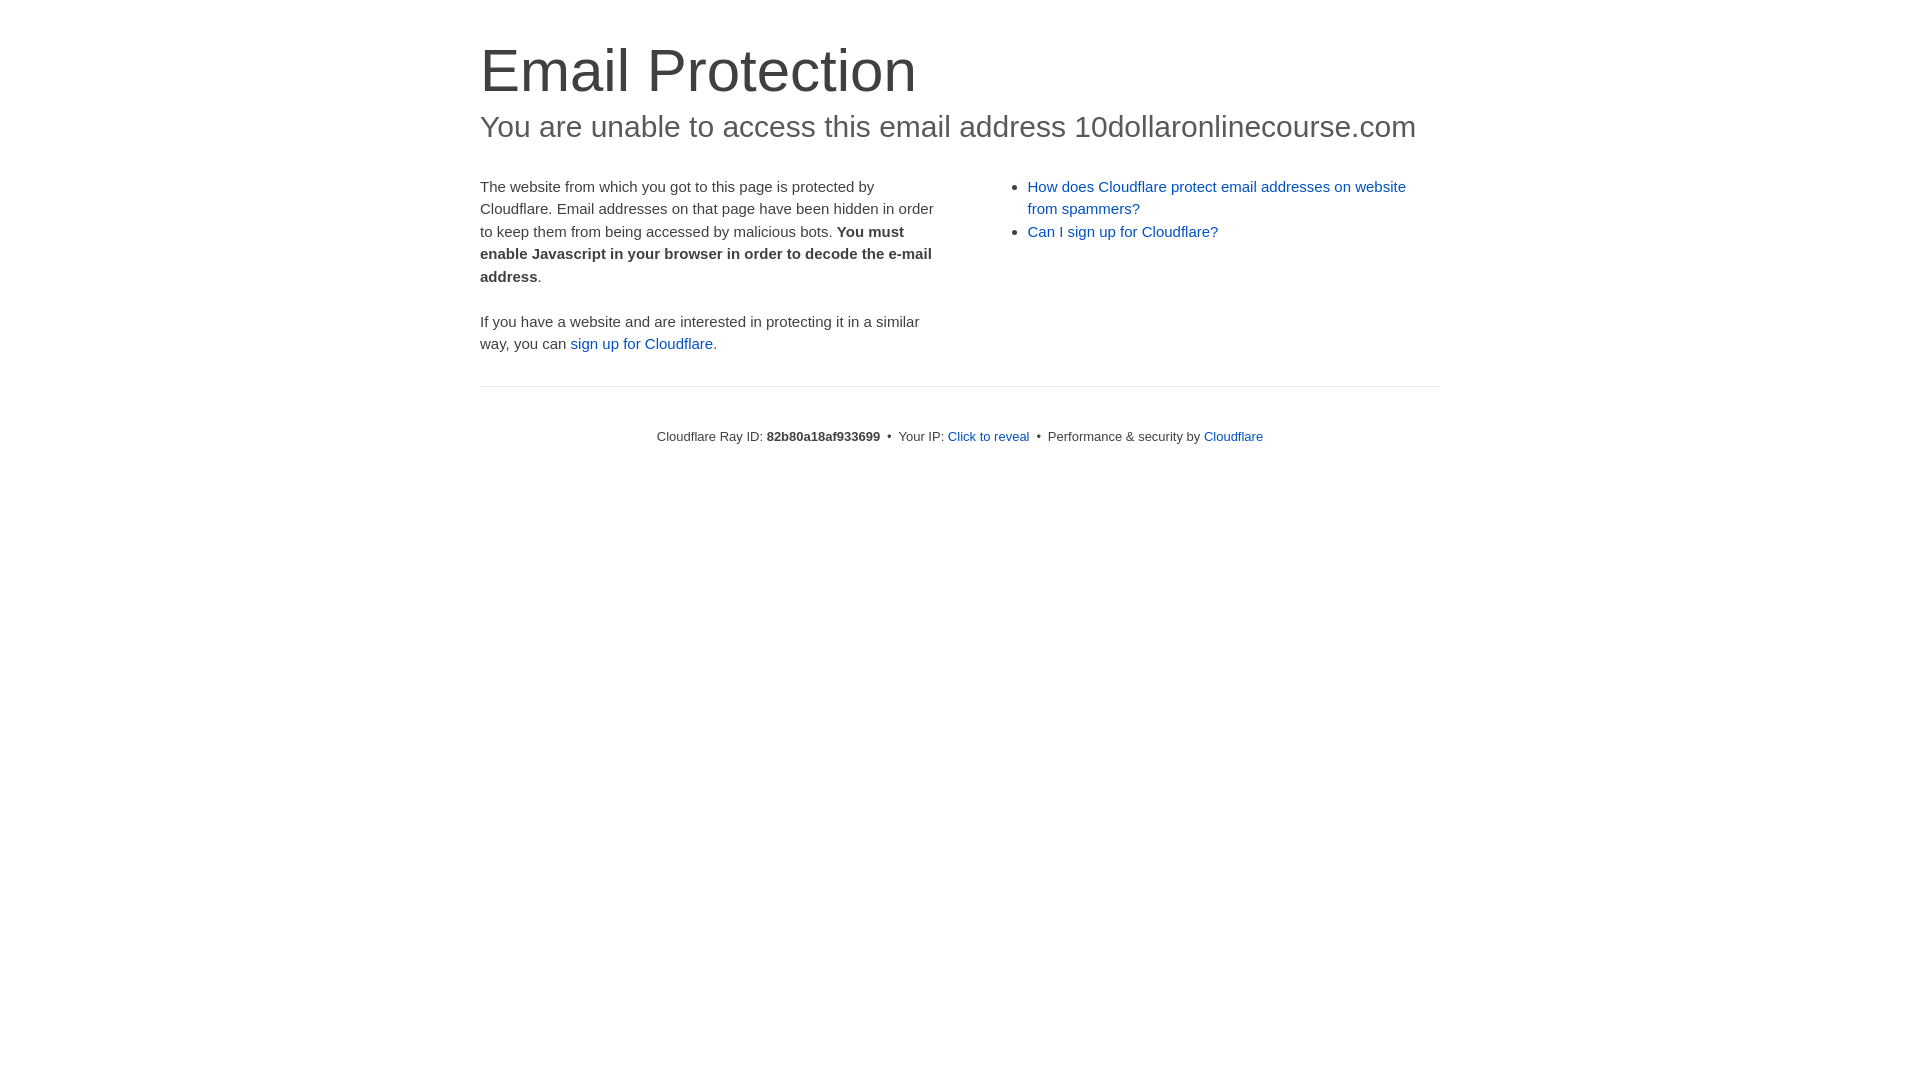 The width and height of the screenshot is (1920, 1080). What do you see at coordinates (1124, 232) in the screenshot?
I see `Can I sign up for Cloudflare?` at bounding box center [1124, 232].